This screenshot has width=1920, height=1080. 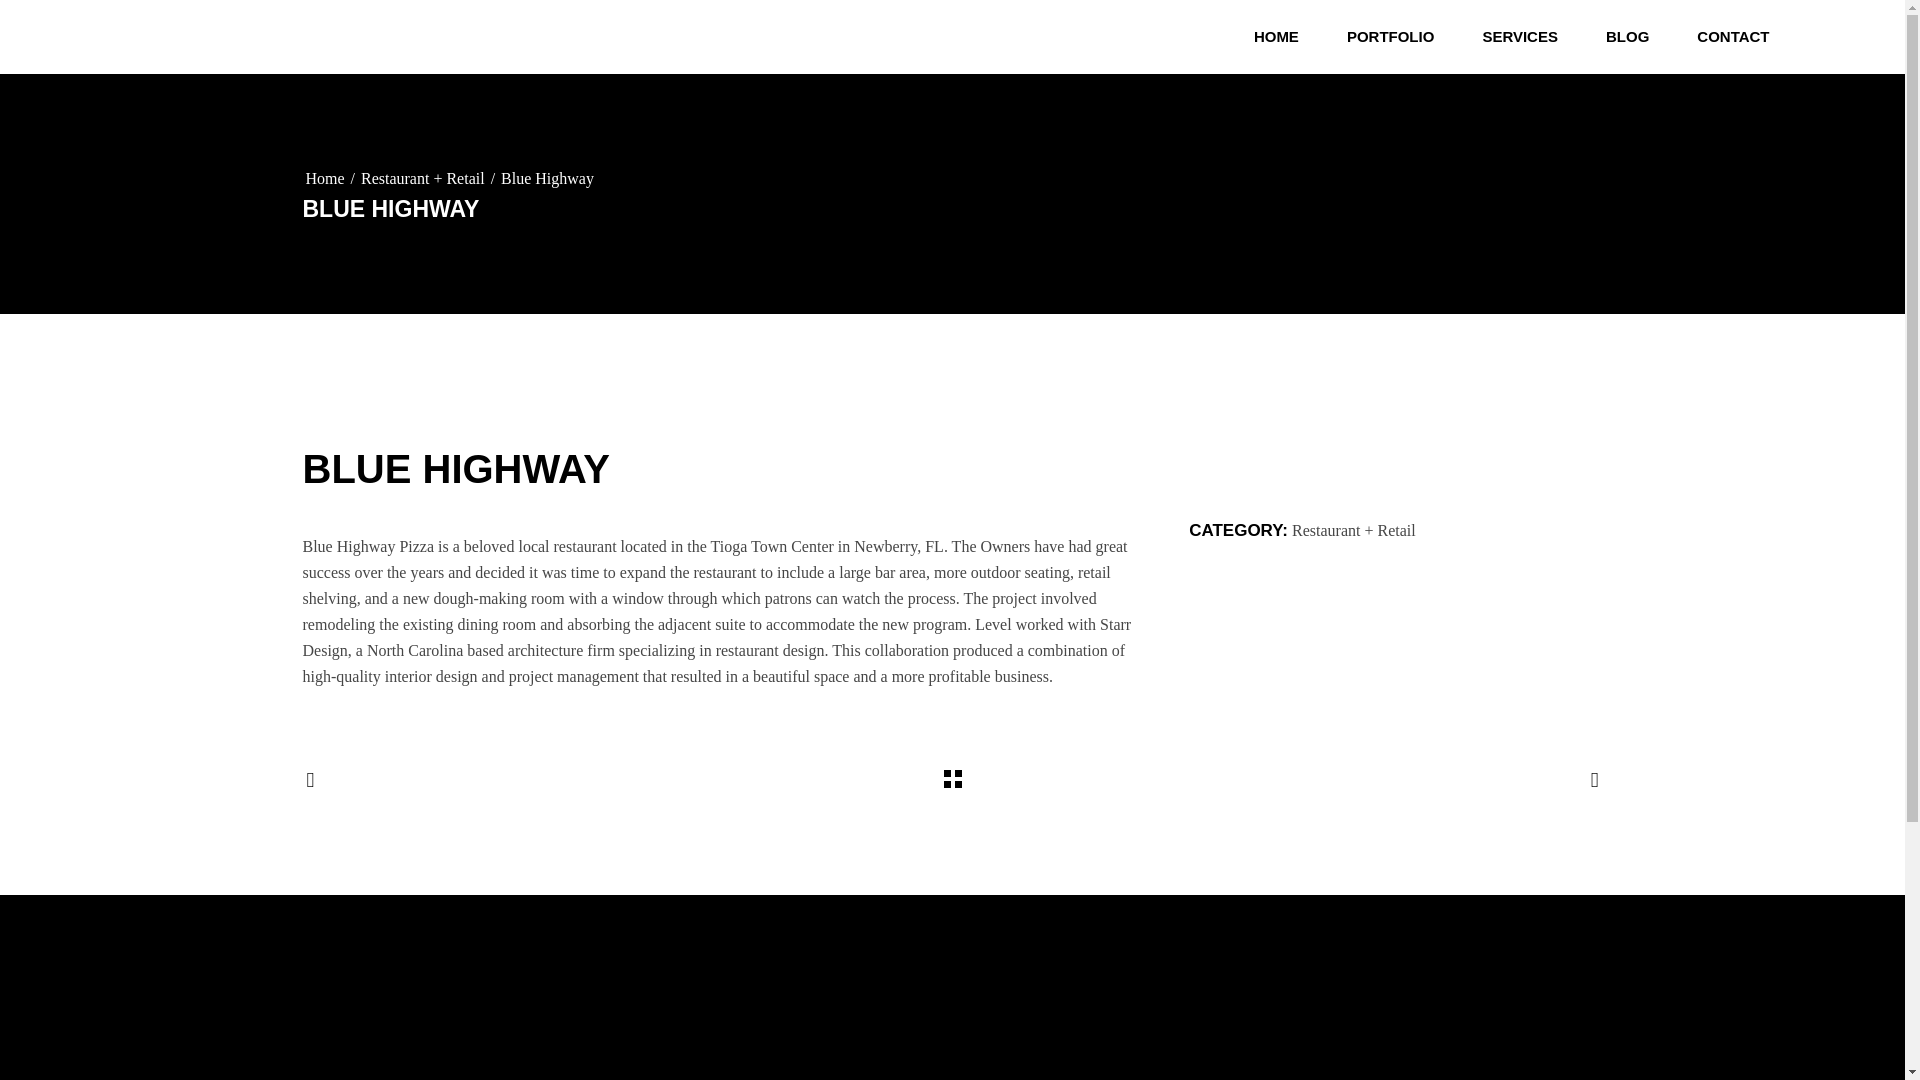 What do you see at coordinates (1520, 37) in the screenshot?
I see `SERVICES` at bounding box center [1520, 37].